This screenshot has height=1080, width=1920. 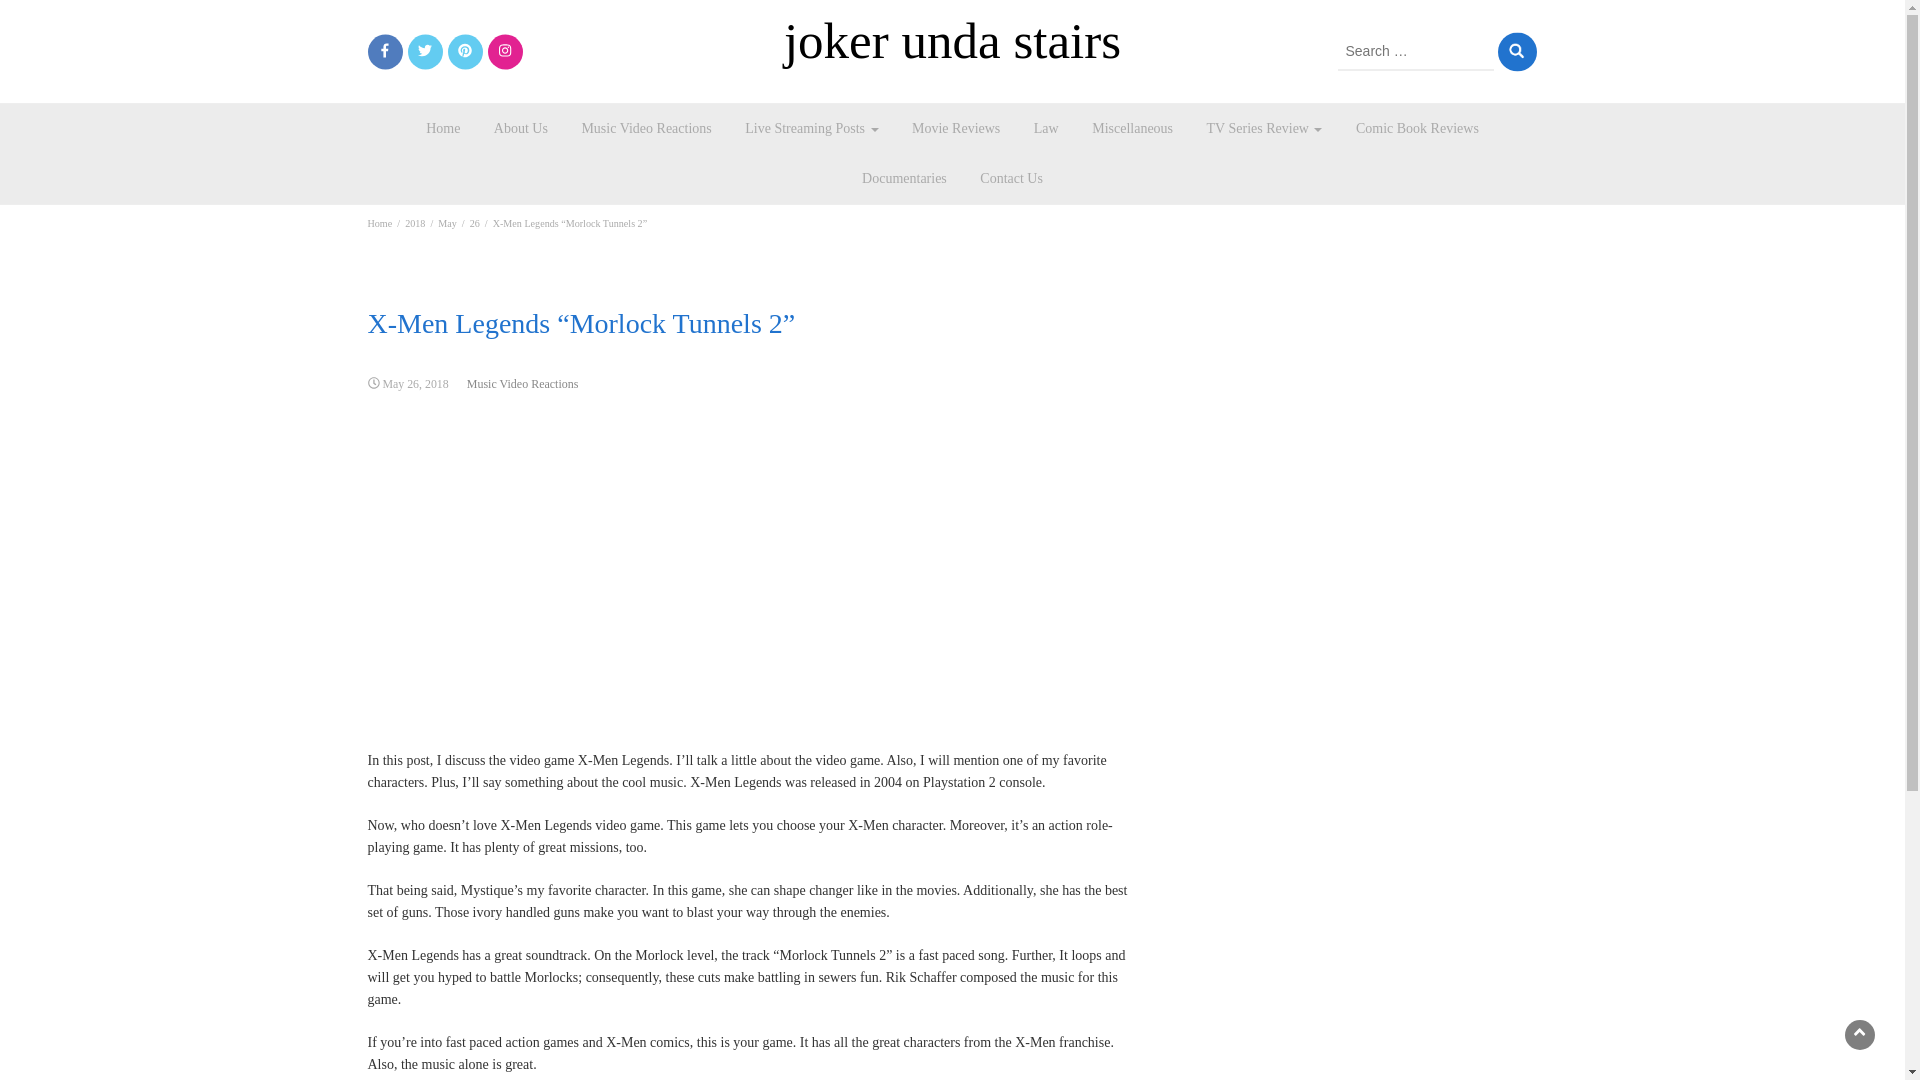 What do you see at coordinates (1046, 128) in the screenshot?
I see `Law` at bounding box center [1046, 128].